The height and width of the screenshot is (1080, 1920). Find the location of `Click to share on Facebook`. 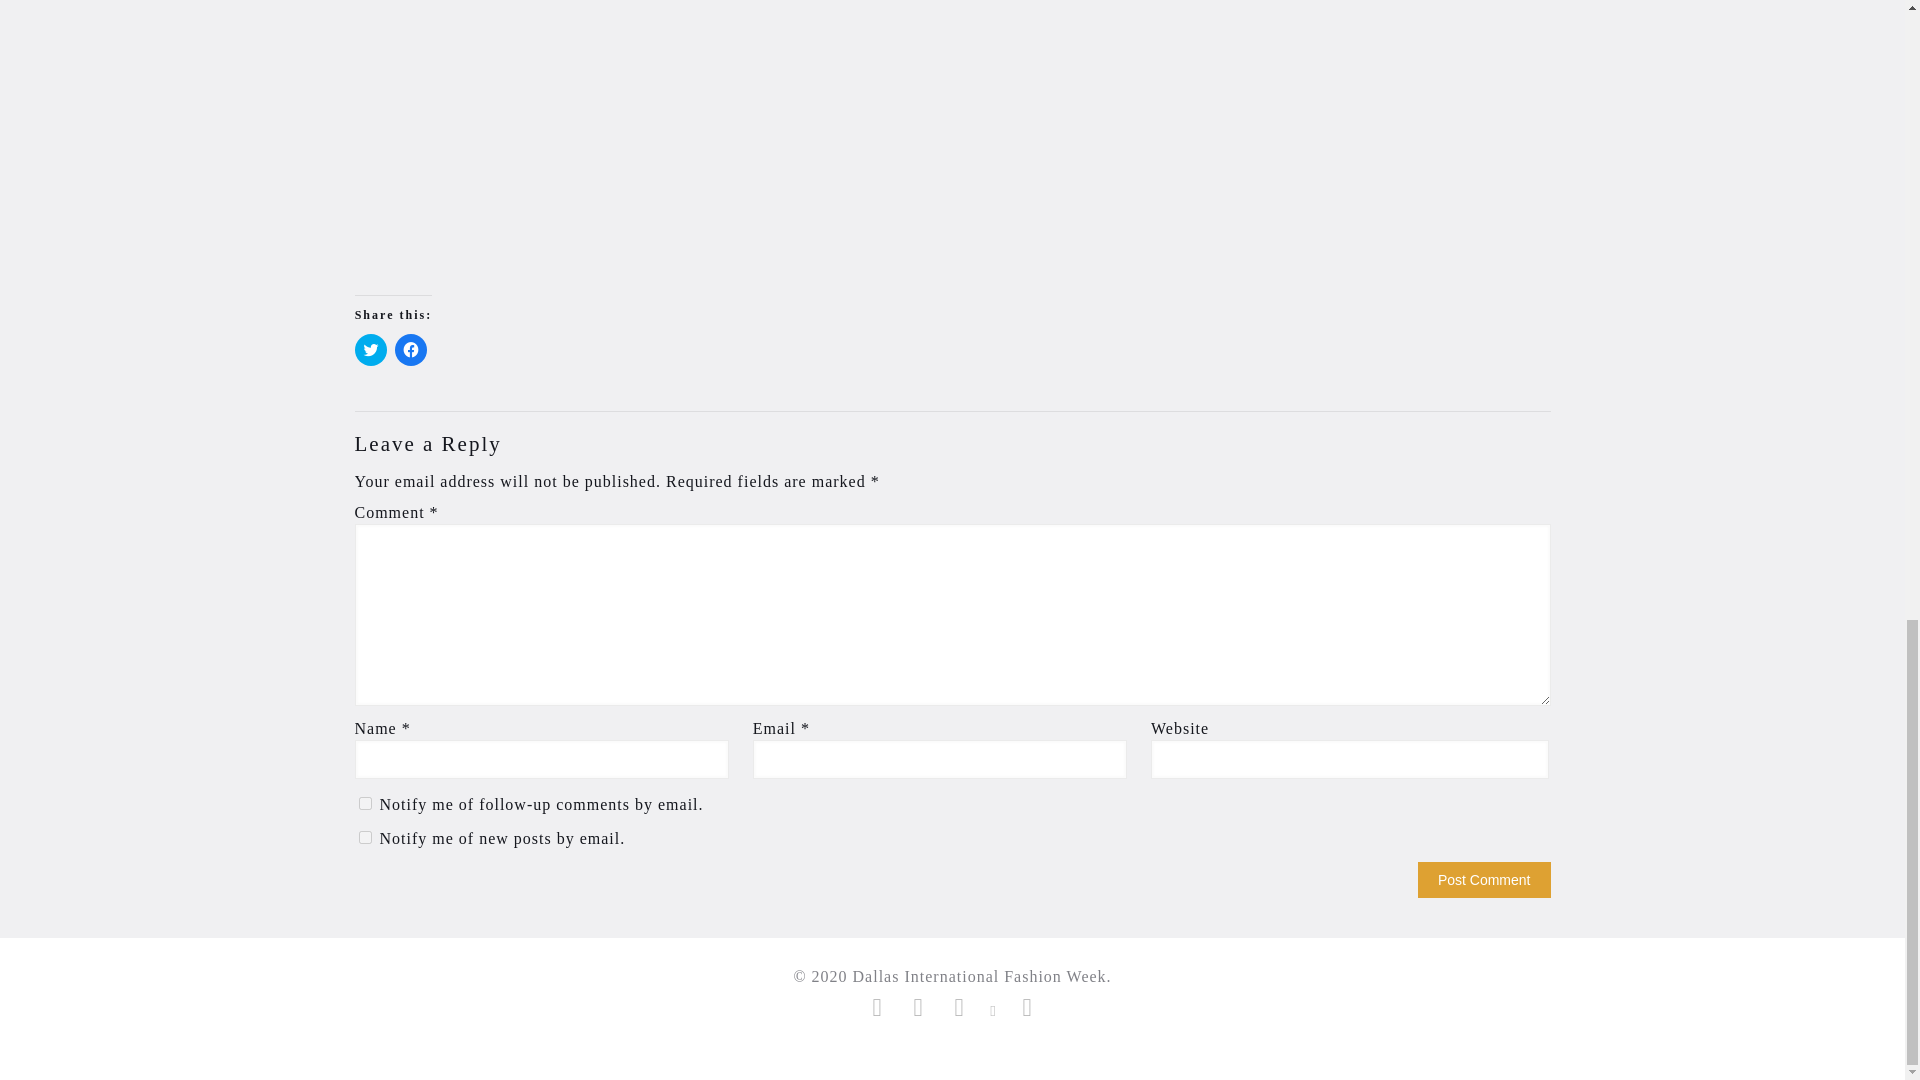

Click to share on Facebook is located at coordinates (410, 350).